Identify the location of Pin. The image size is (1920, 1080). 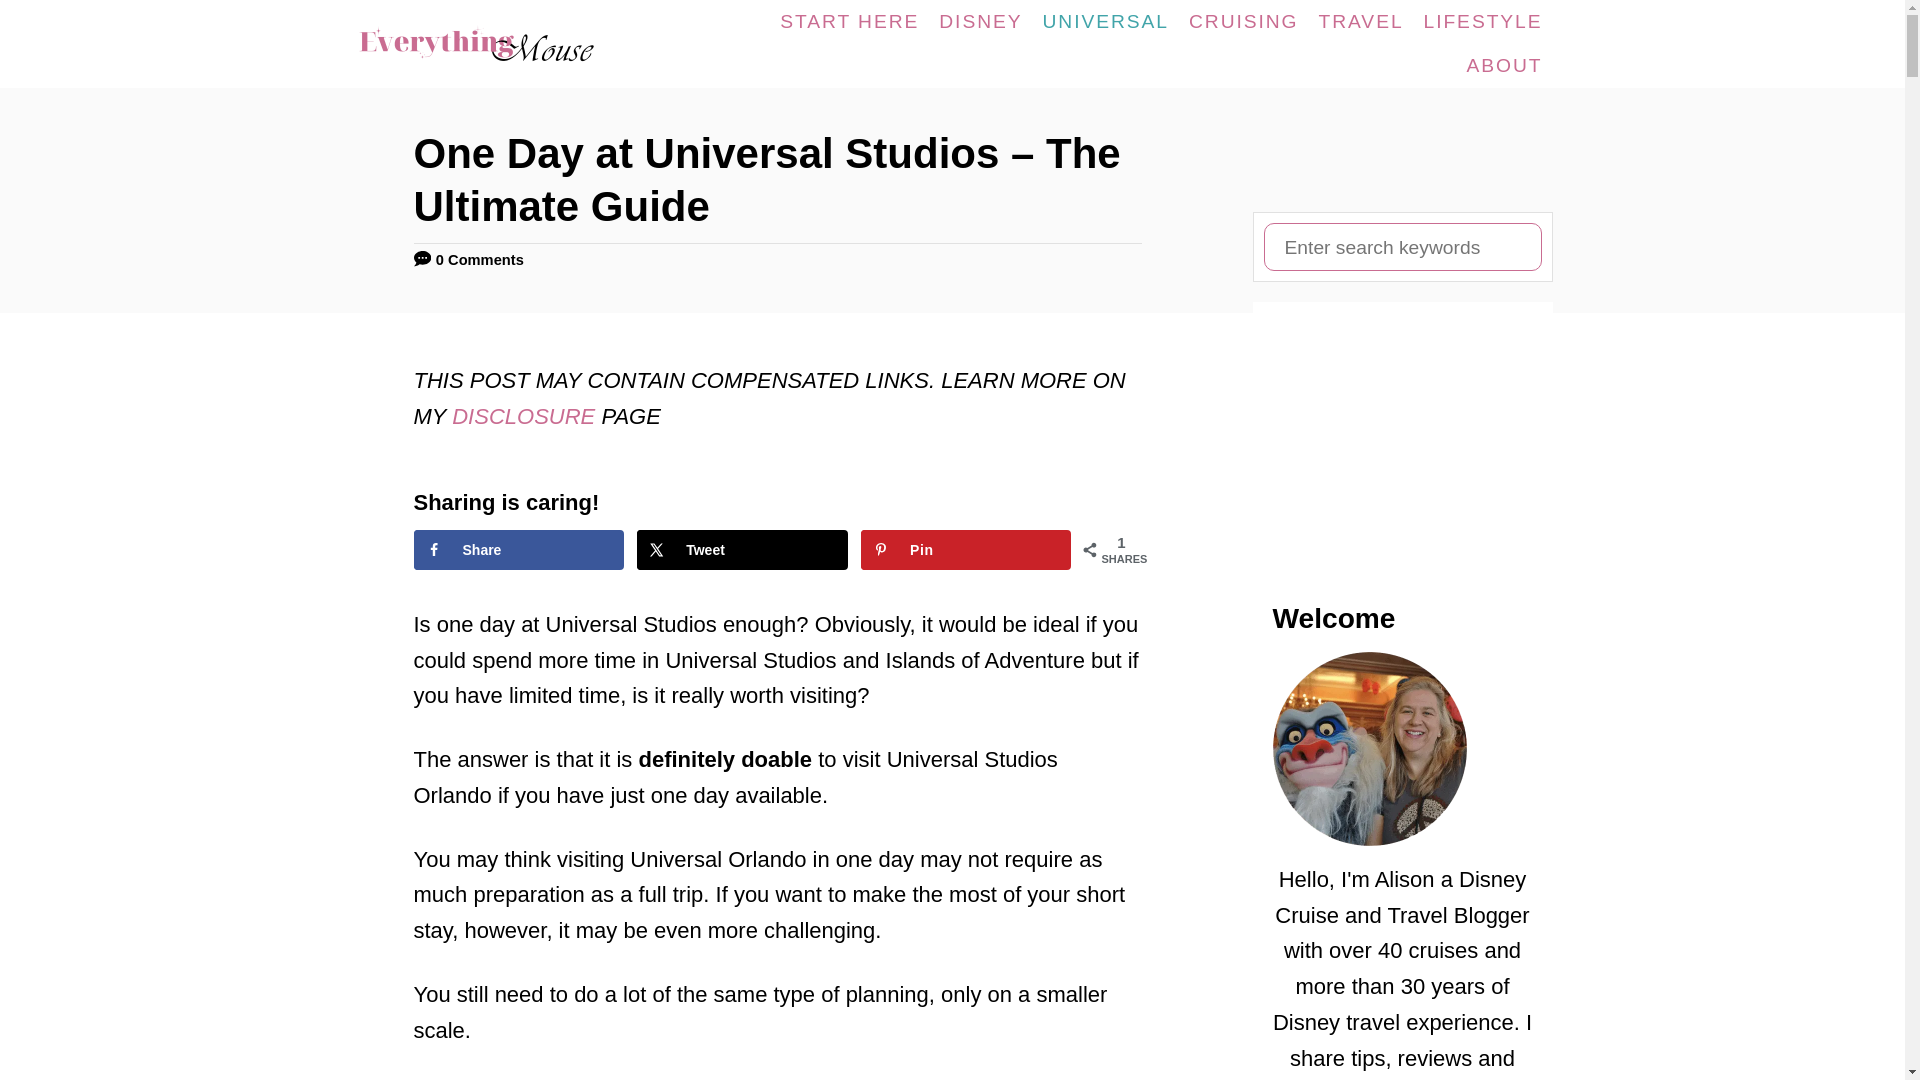
(966, 550).